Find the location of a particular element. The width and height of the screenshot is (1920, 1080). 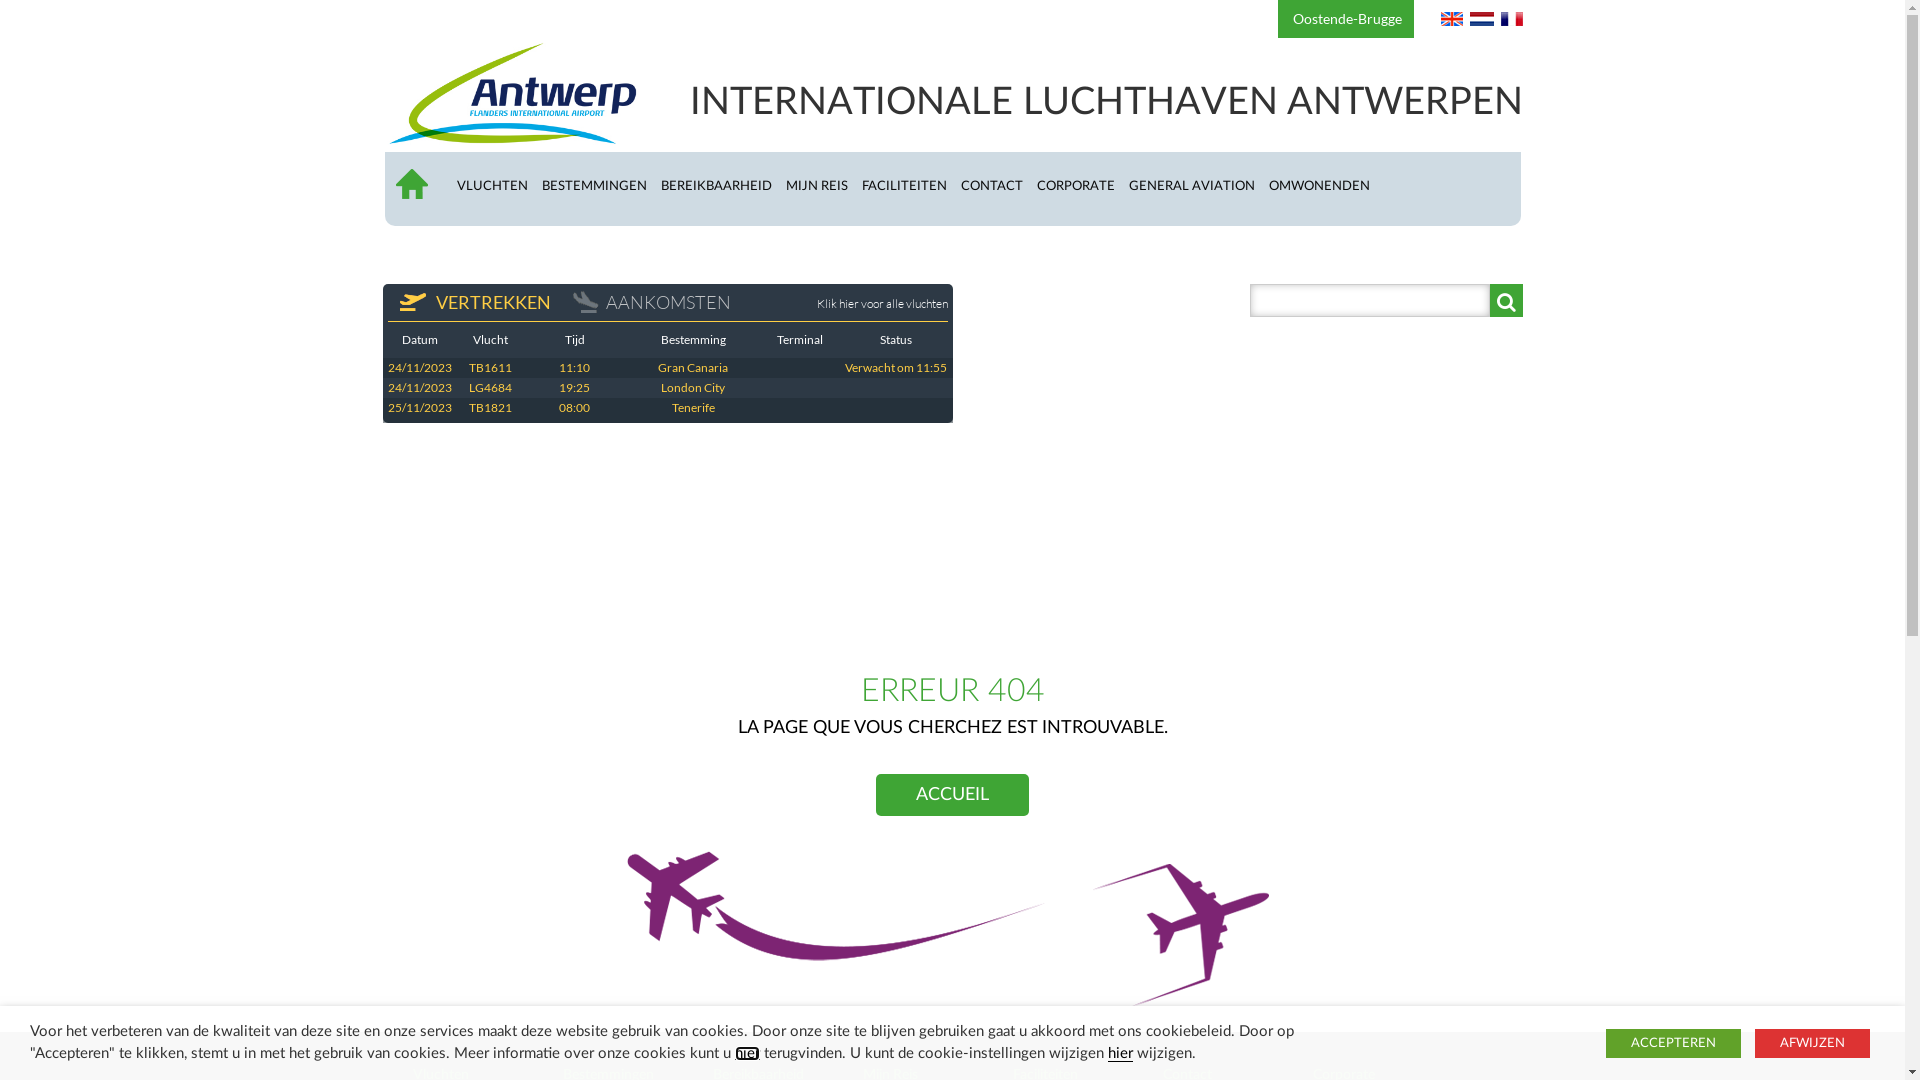

AANKOMSTEN is located at coordinates (650, 302).